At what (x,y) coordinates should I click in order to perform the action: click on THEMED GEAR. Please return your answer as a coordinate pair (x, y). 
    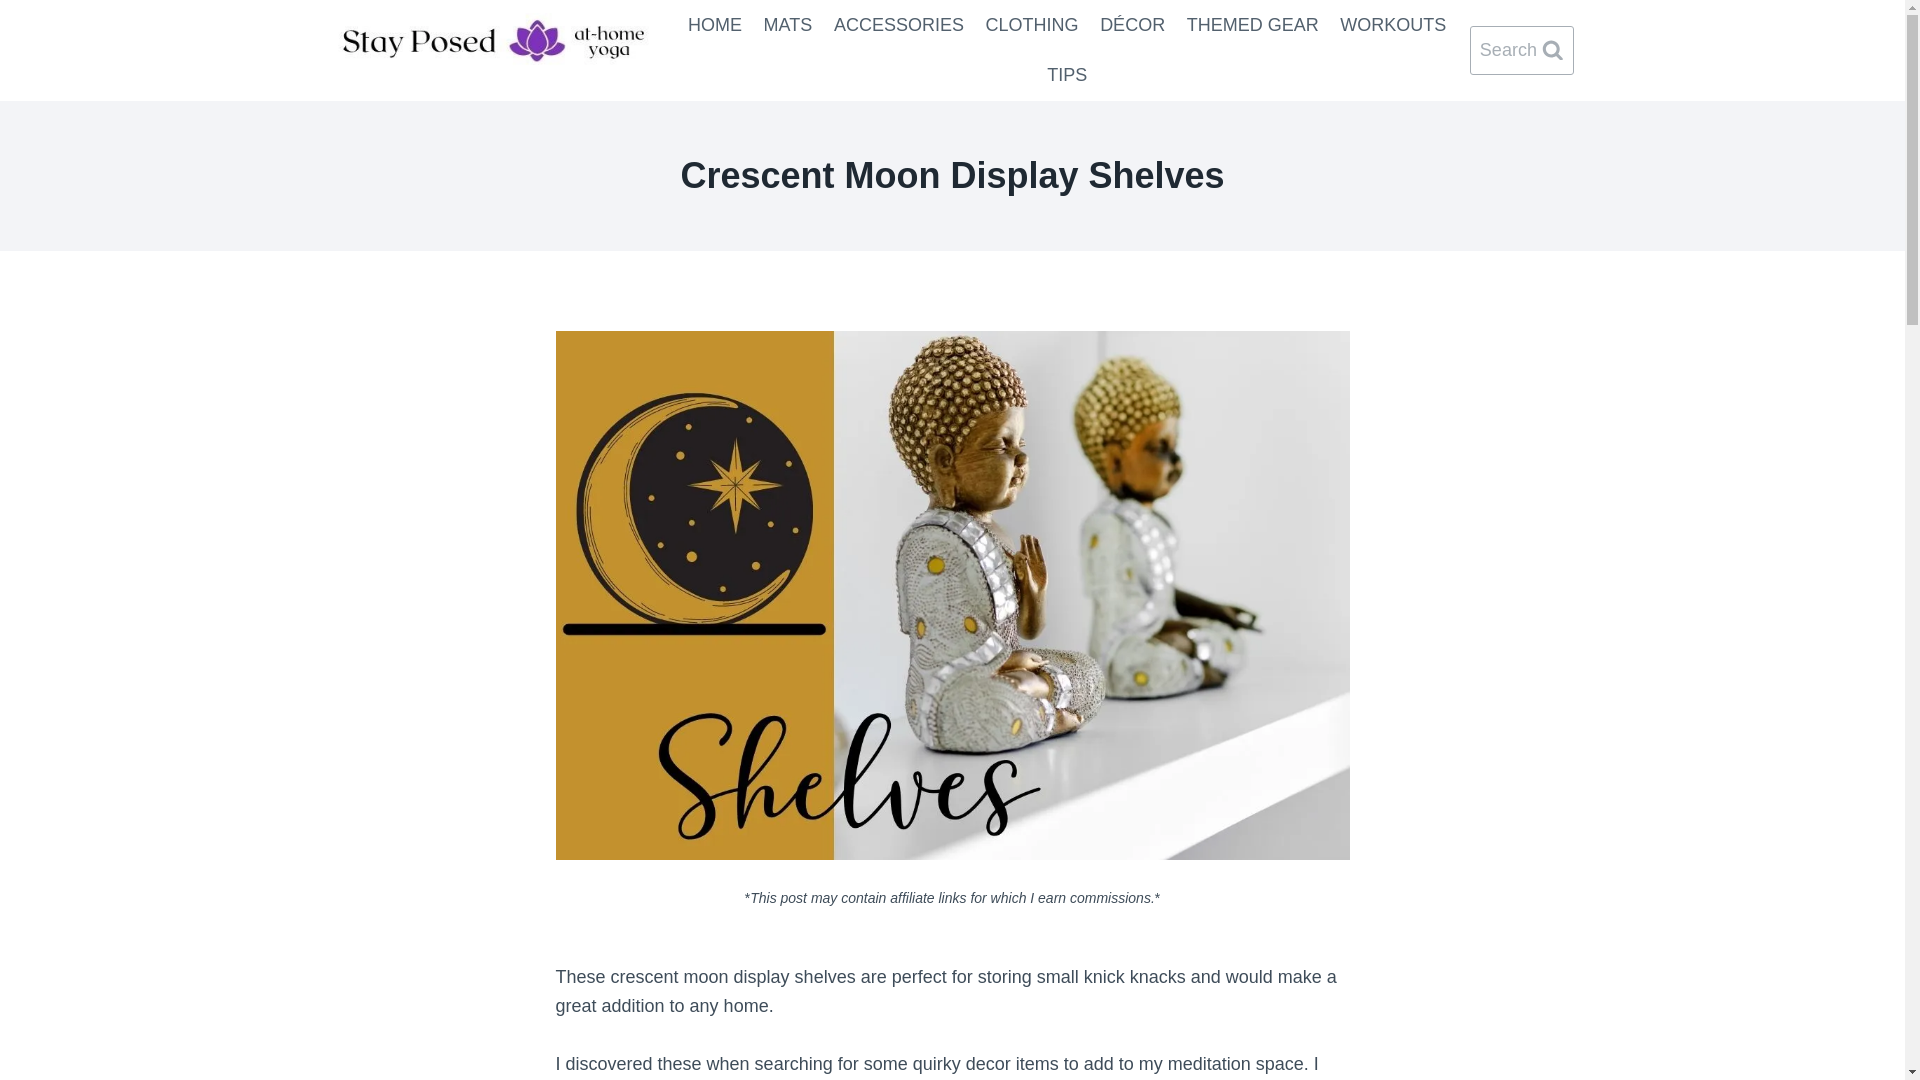
    Looking at the image, I should click on (1252, 24).